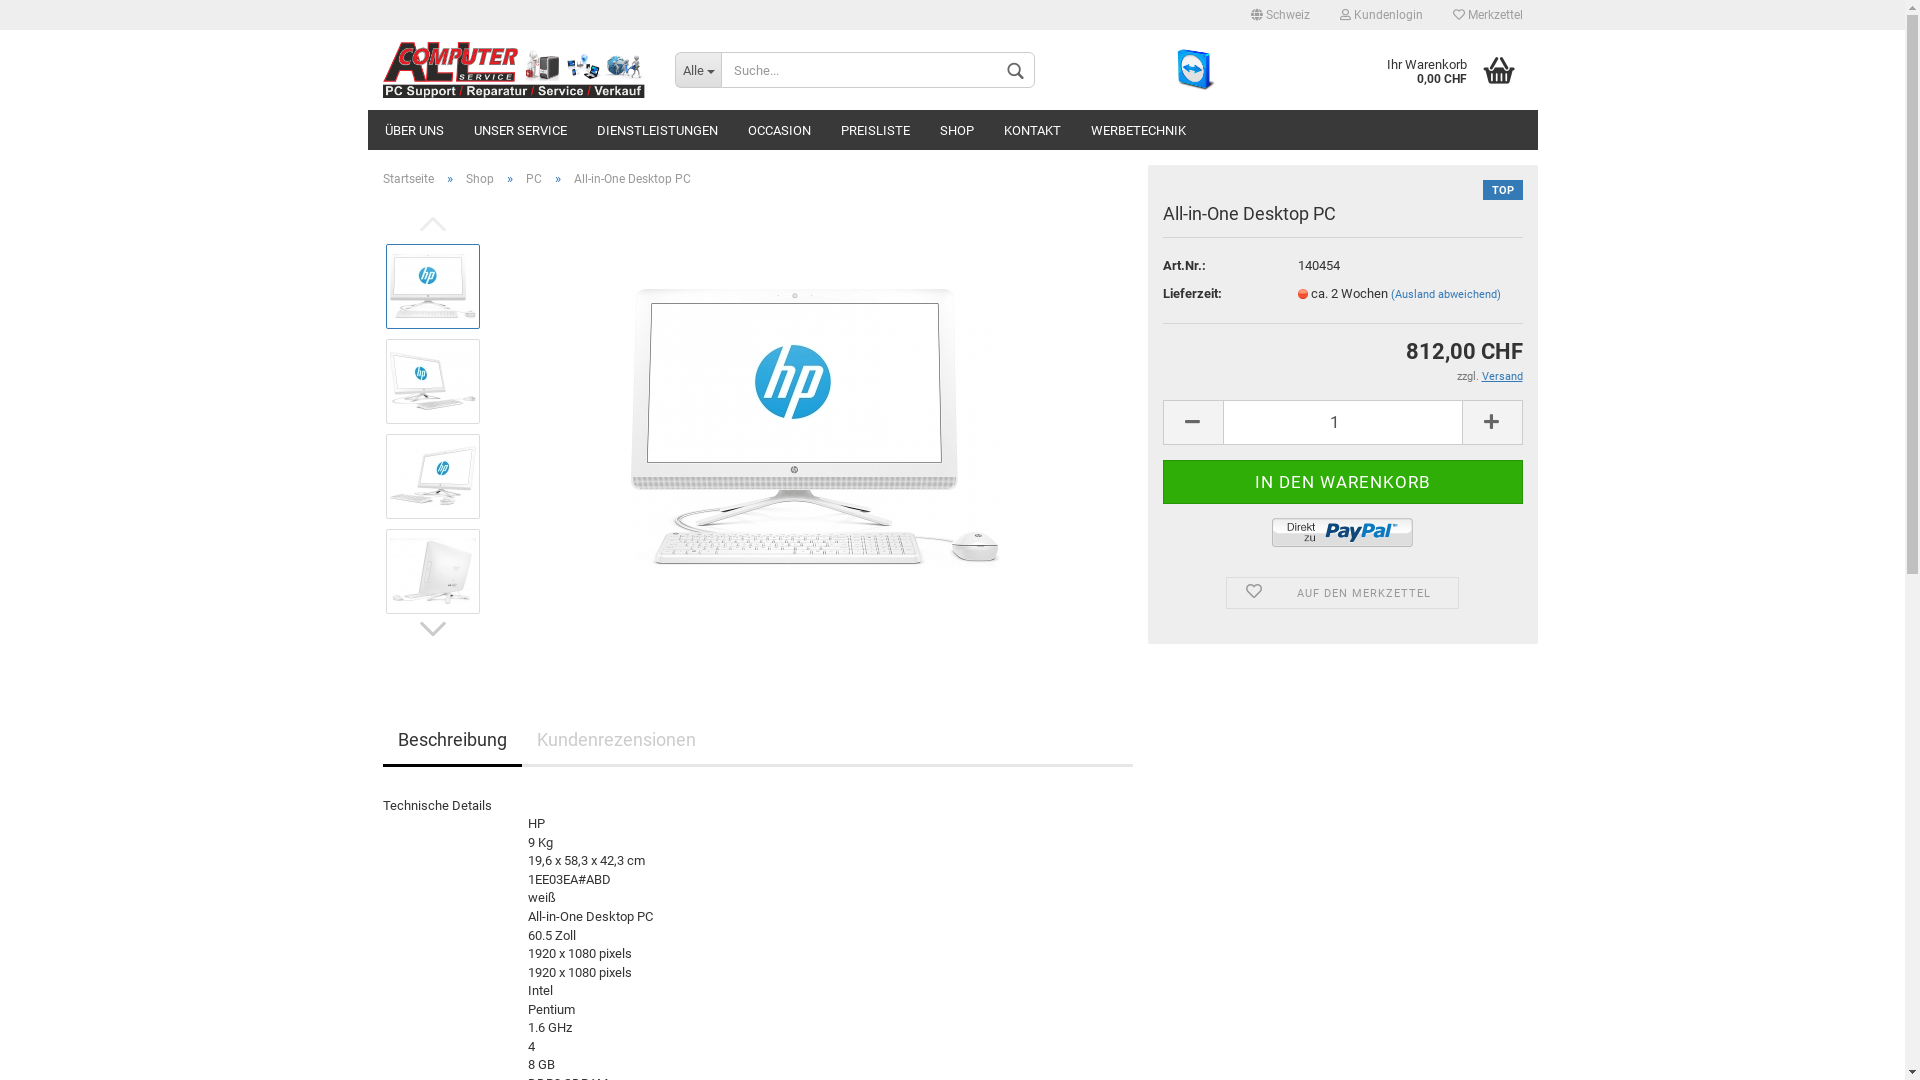  I want to click on (Ausland abweichend), so click(1445, 294).